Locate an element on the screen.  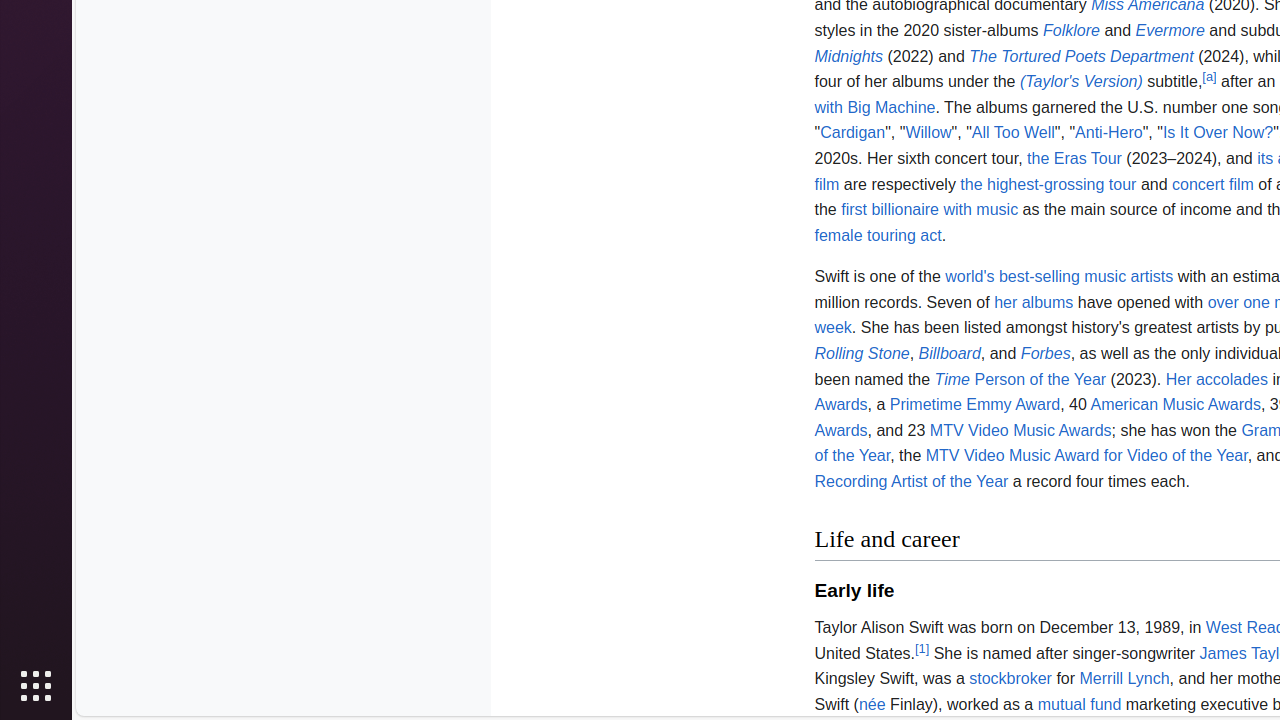
American Music Awards is located at coordinates (1176, 404).